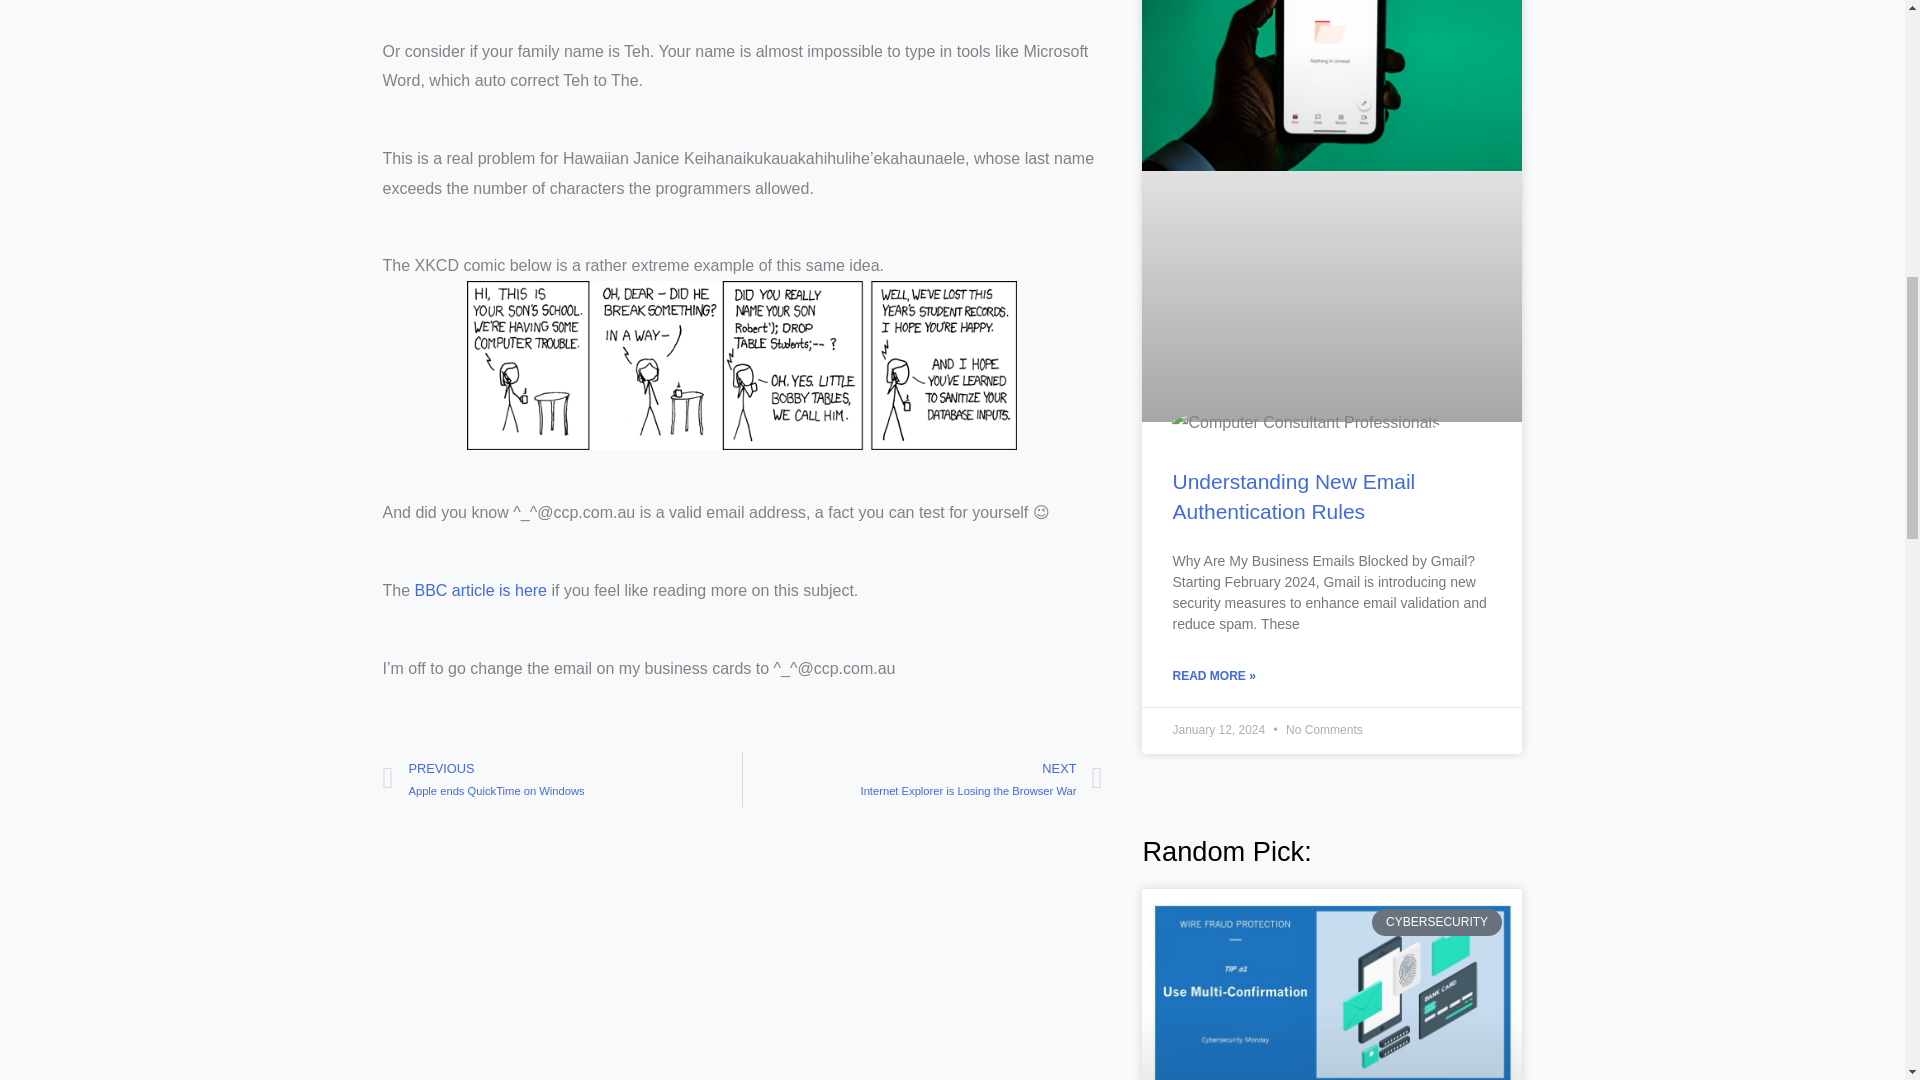 This screenshot has width=1920, height=1080. I want to click on BBC article is here, so click(562, 778).